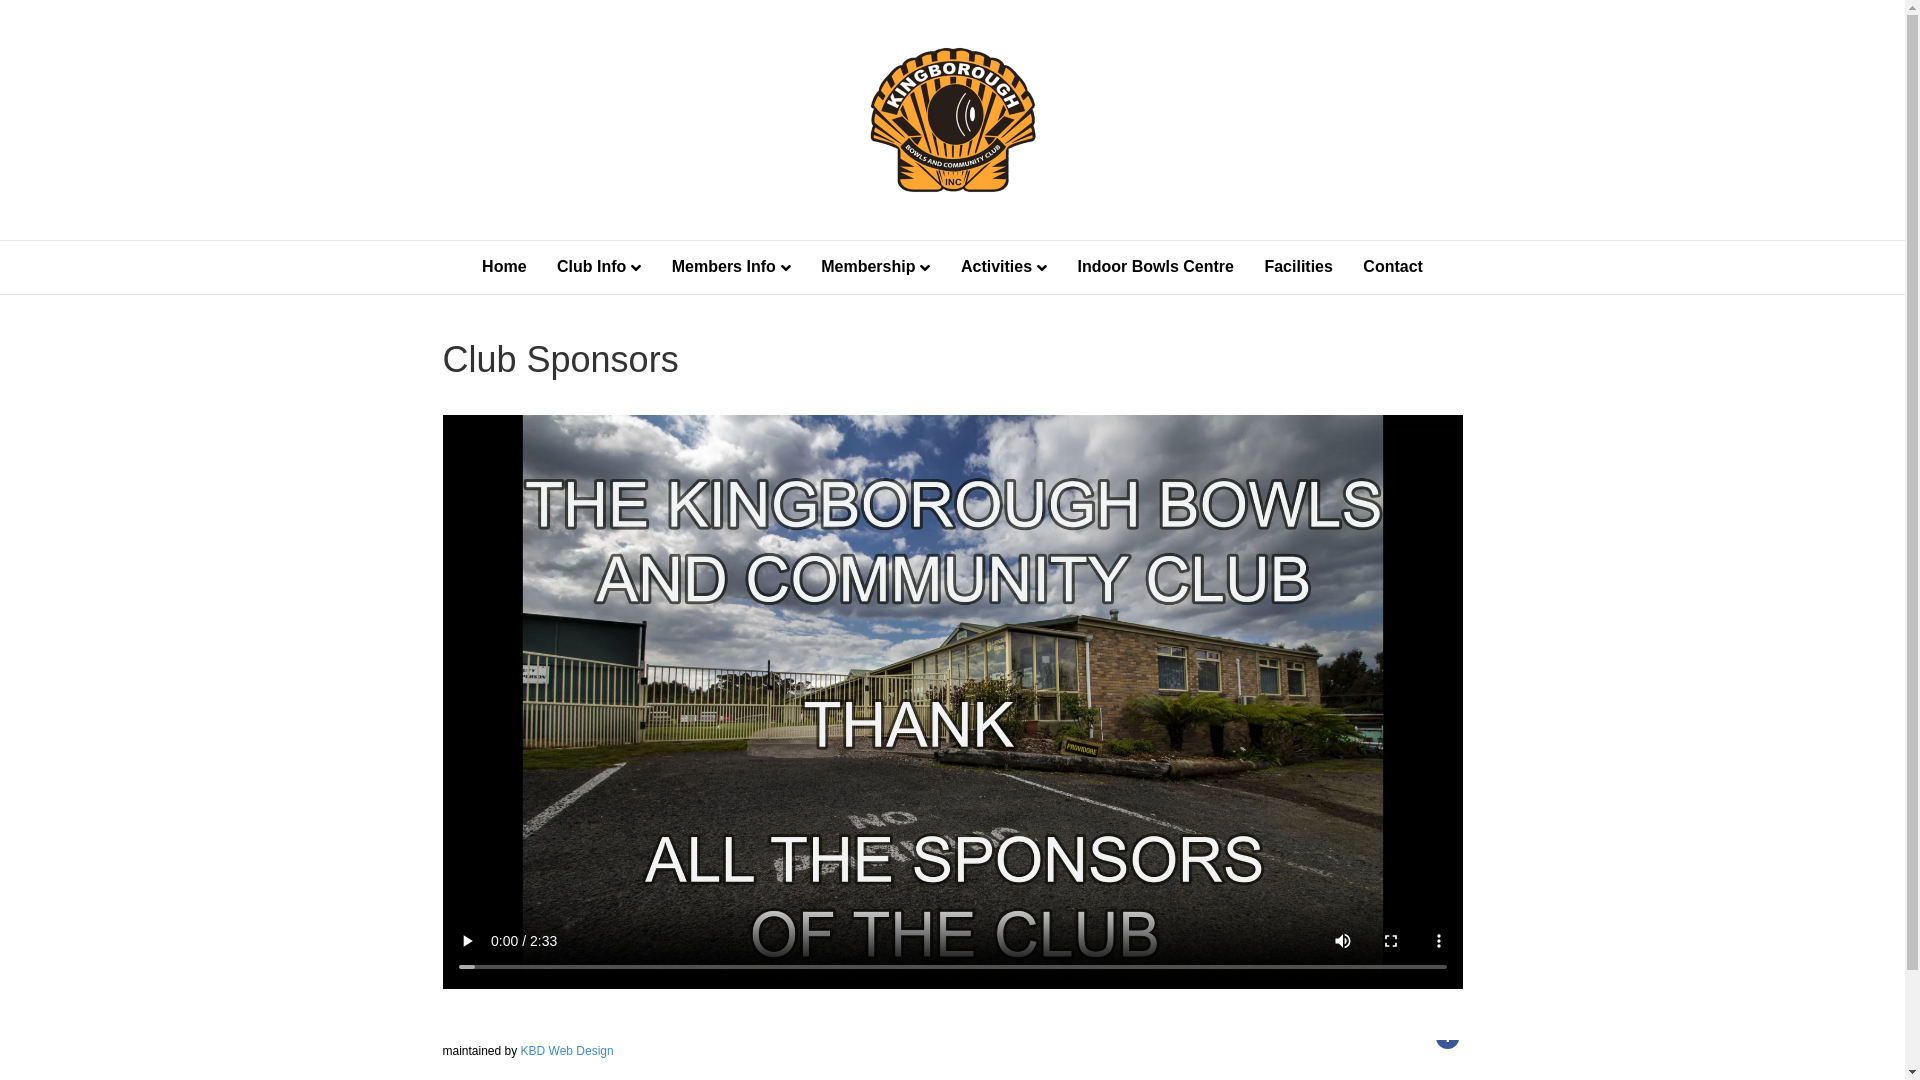 The image size is (1920, 1080). What do you see at coordinates (1156, 267) in the screenshot?
I see `Indoor Bowls Centre` at bounding box center [1156, 267].